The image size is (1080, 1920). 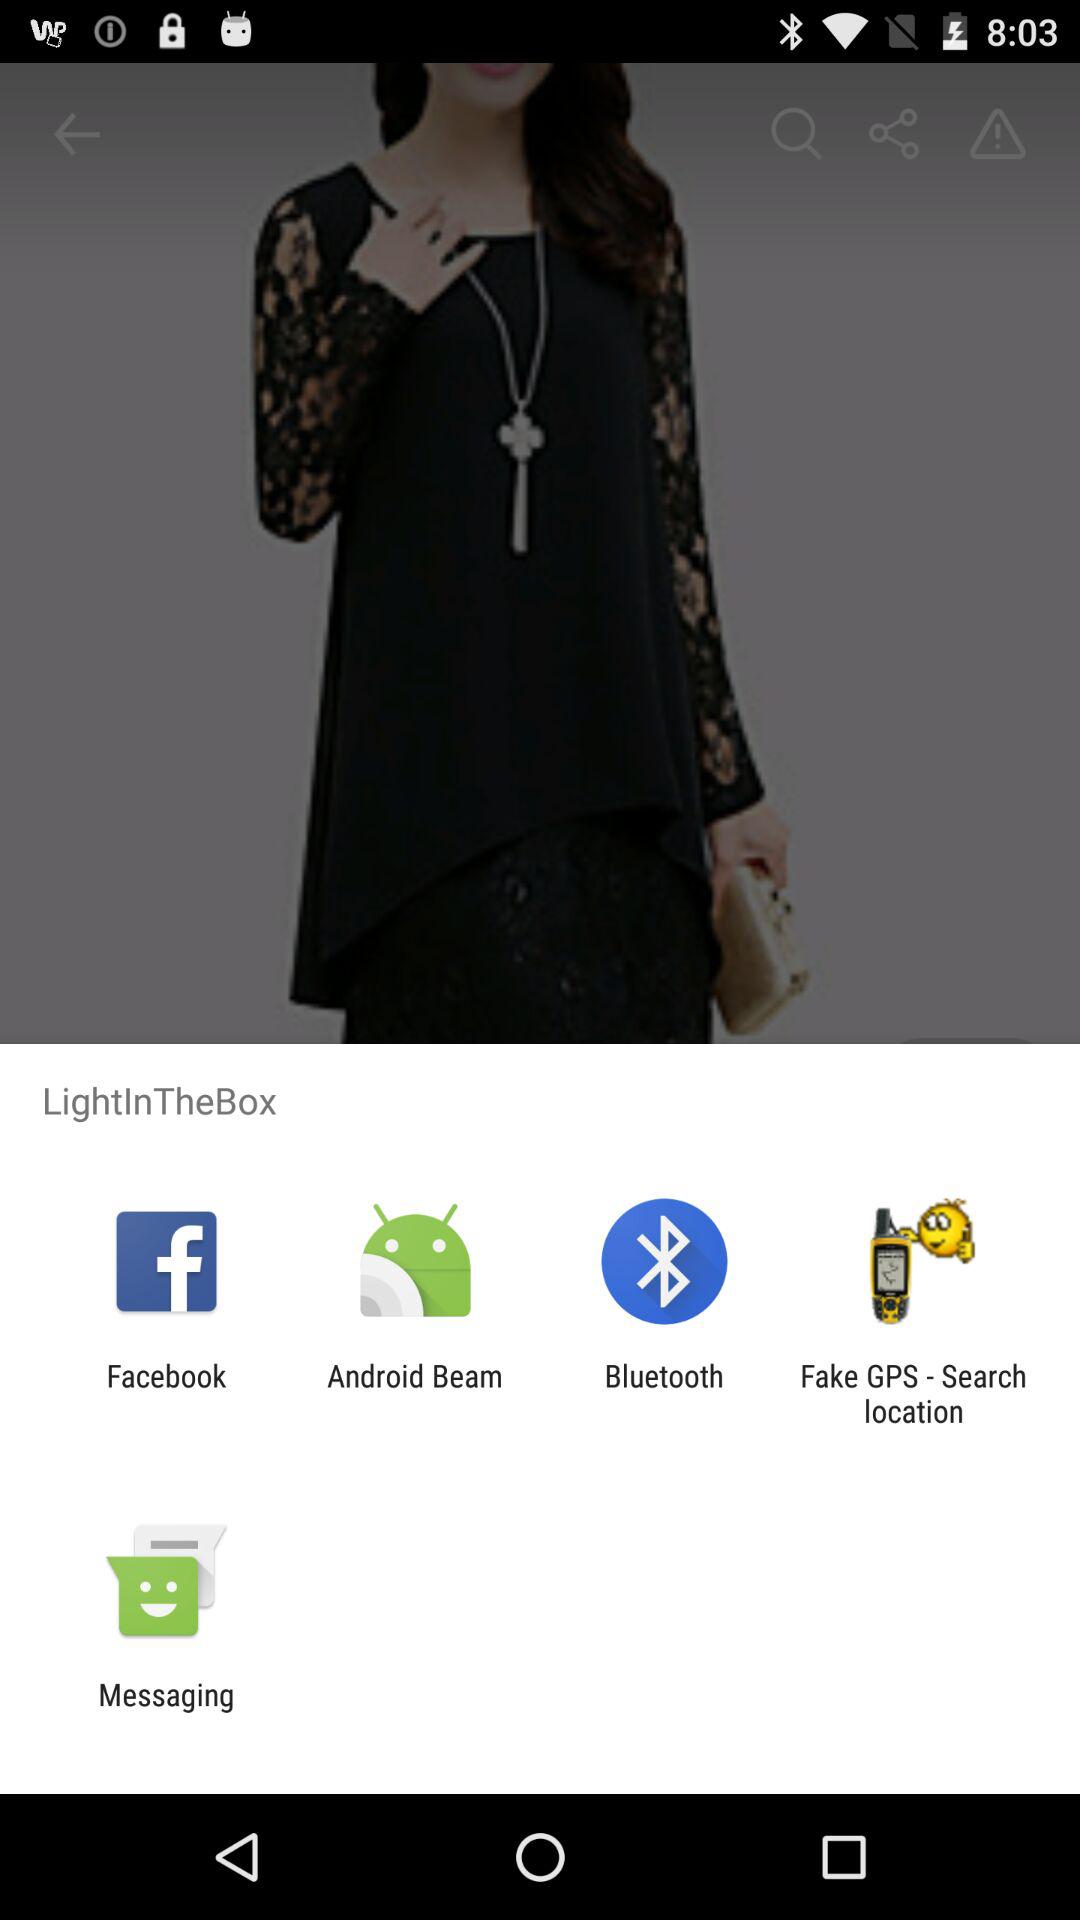 I want to click on swipe until the messaging app, so click(x=166, y=1712).